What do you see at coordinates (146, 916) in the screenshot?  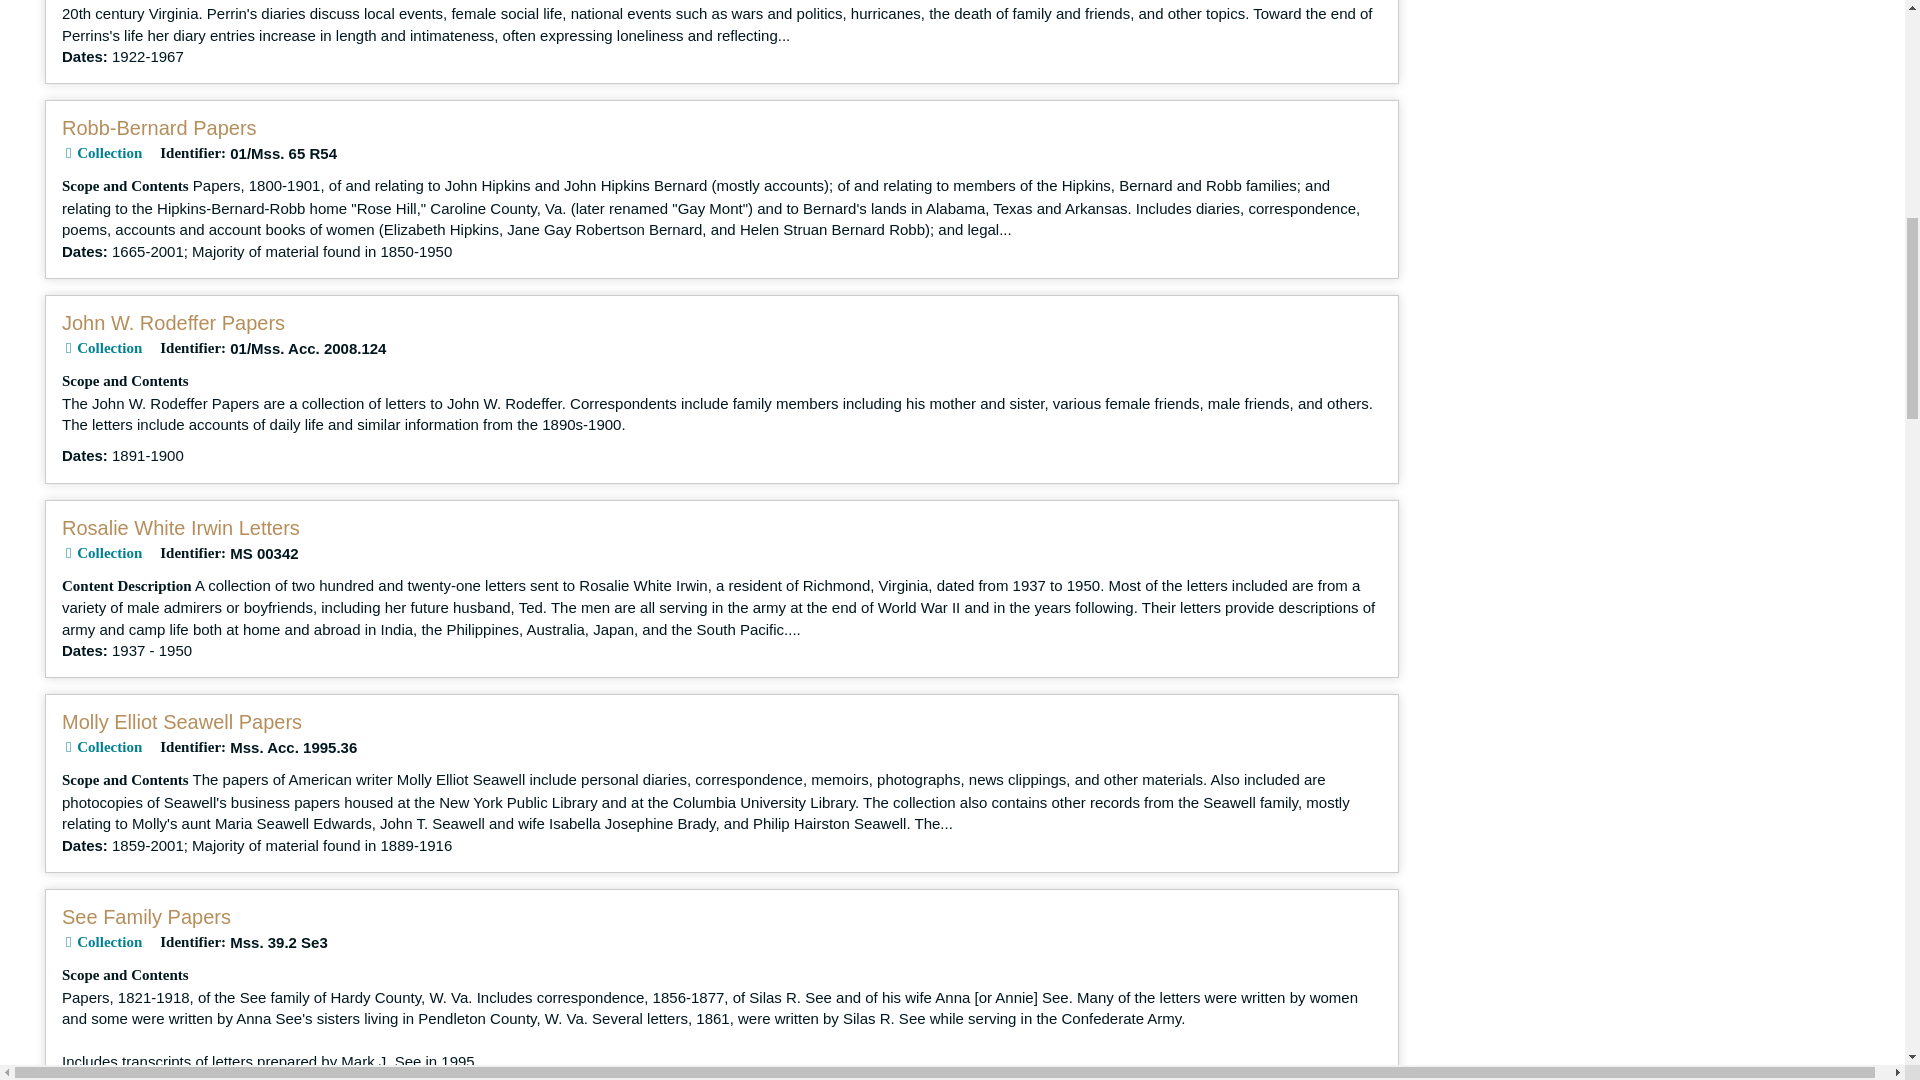 I see `See Family Papers` at bounding box center [146, 916].